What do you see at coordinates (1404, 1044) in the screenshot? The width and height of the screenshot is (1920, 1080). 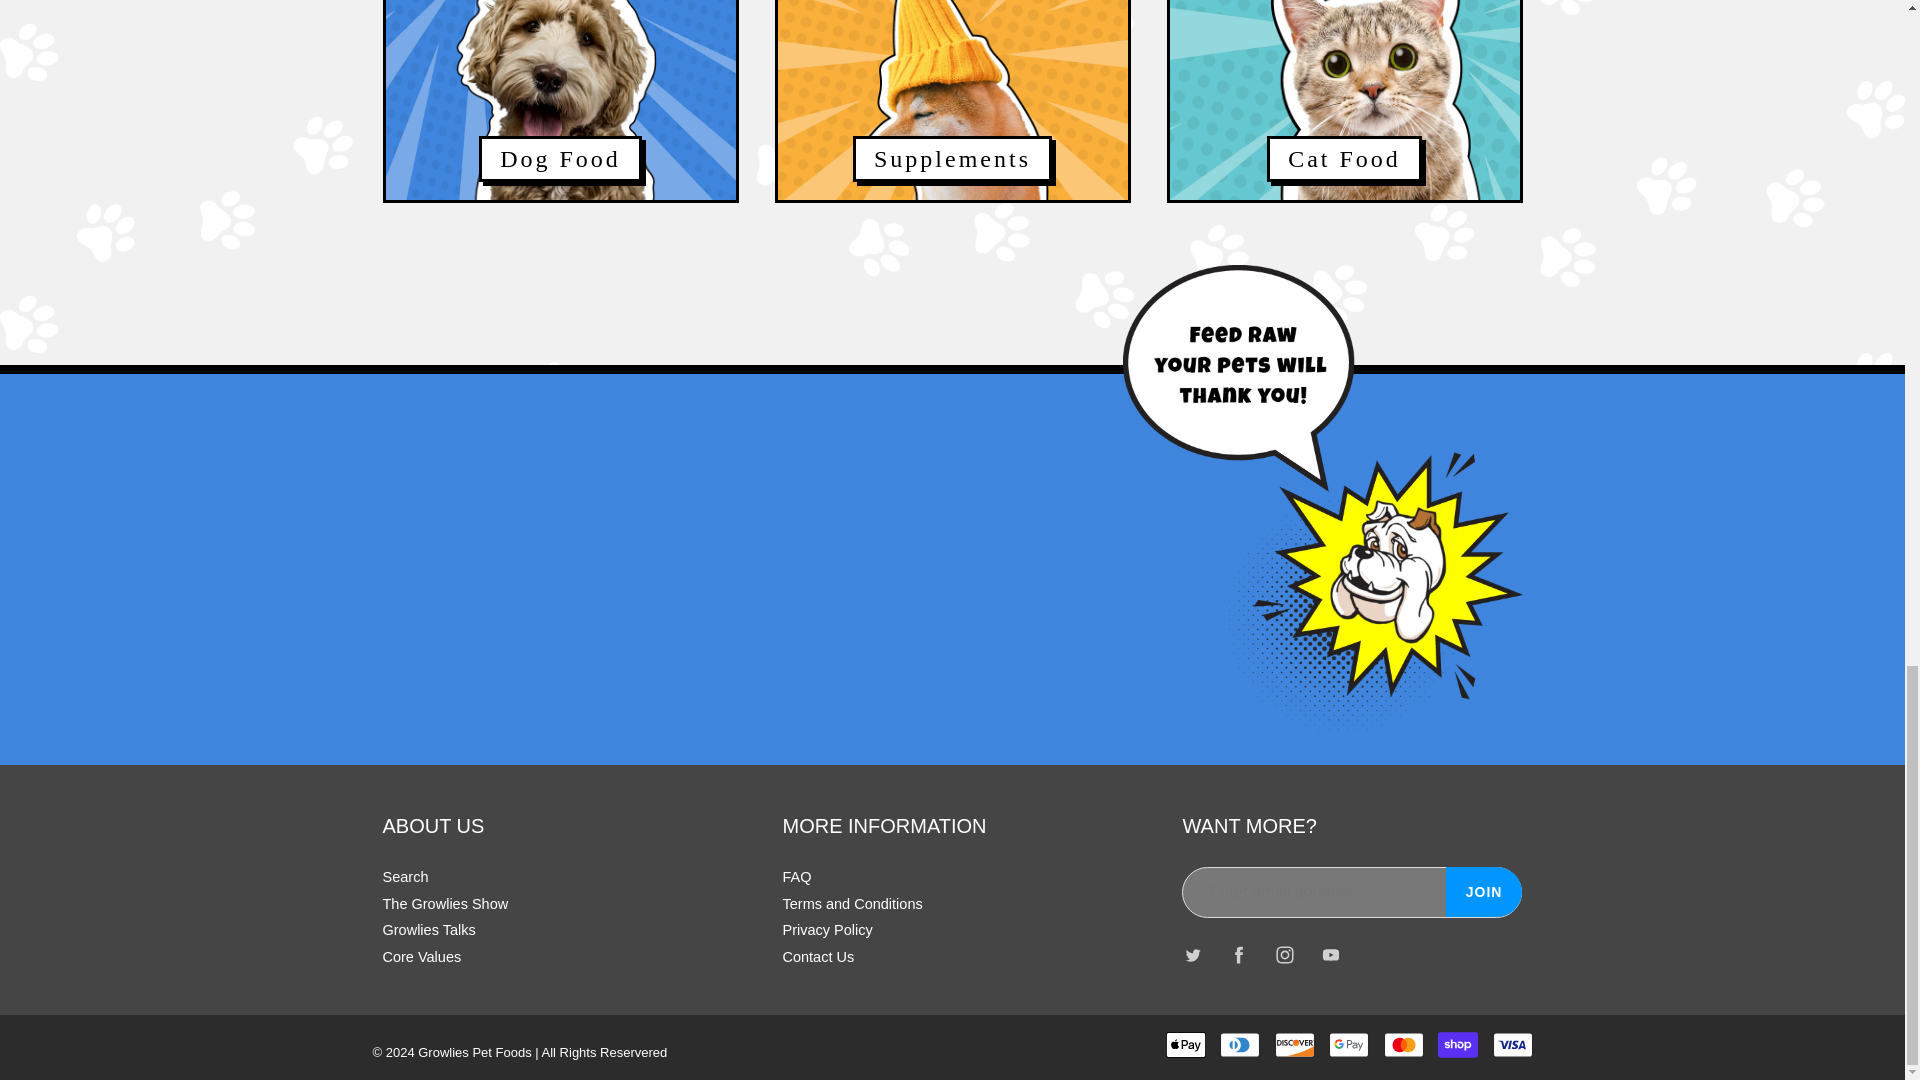 I see `Mastercard` at bounding box center [1404, 1044].